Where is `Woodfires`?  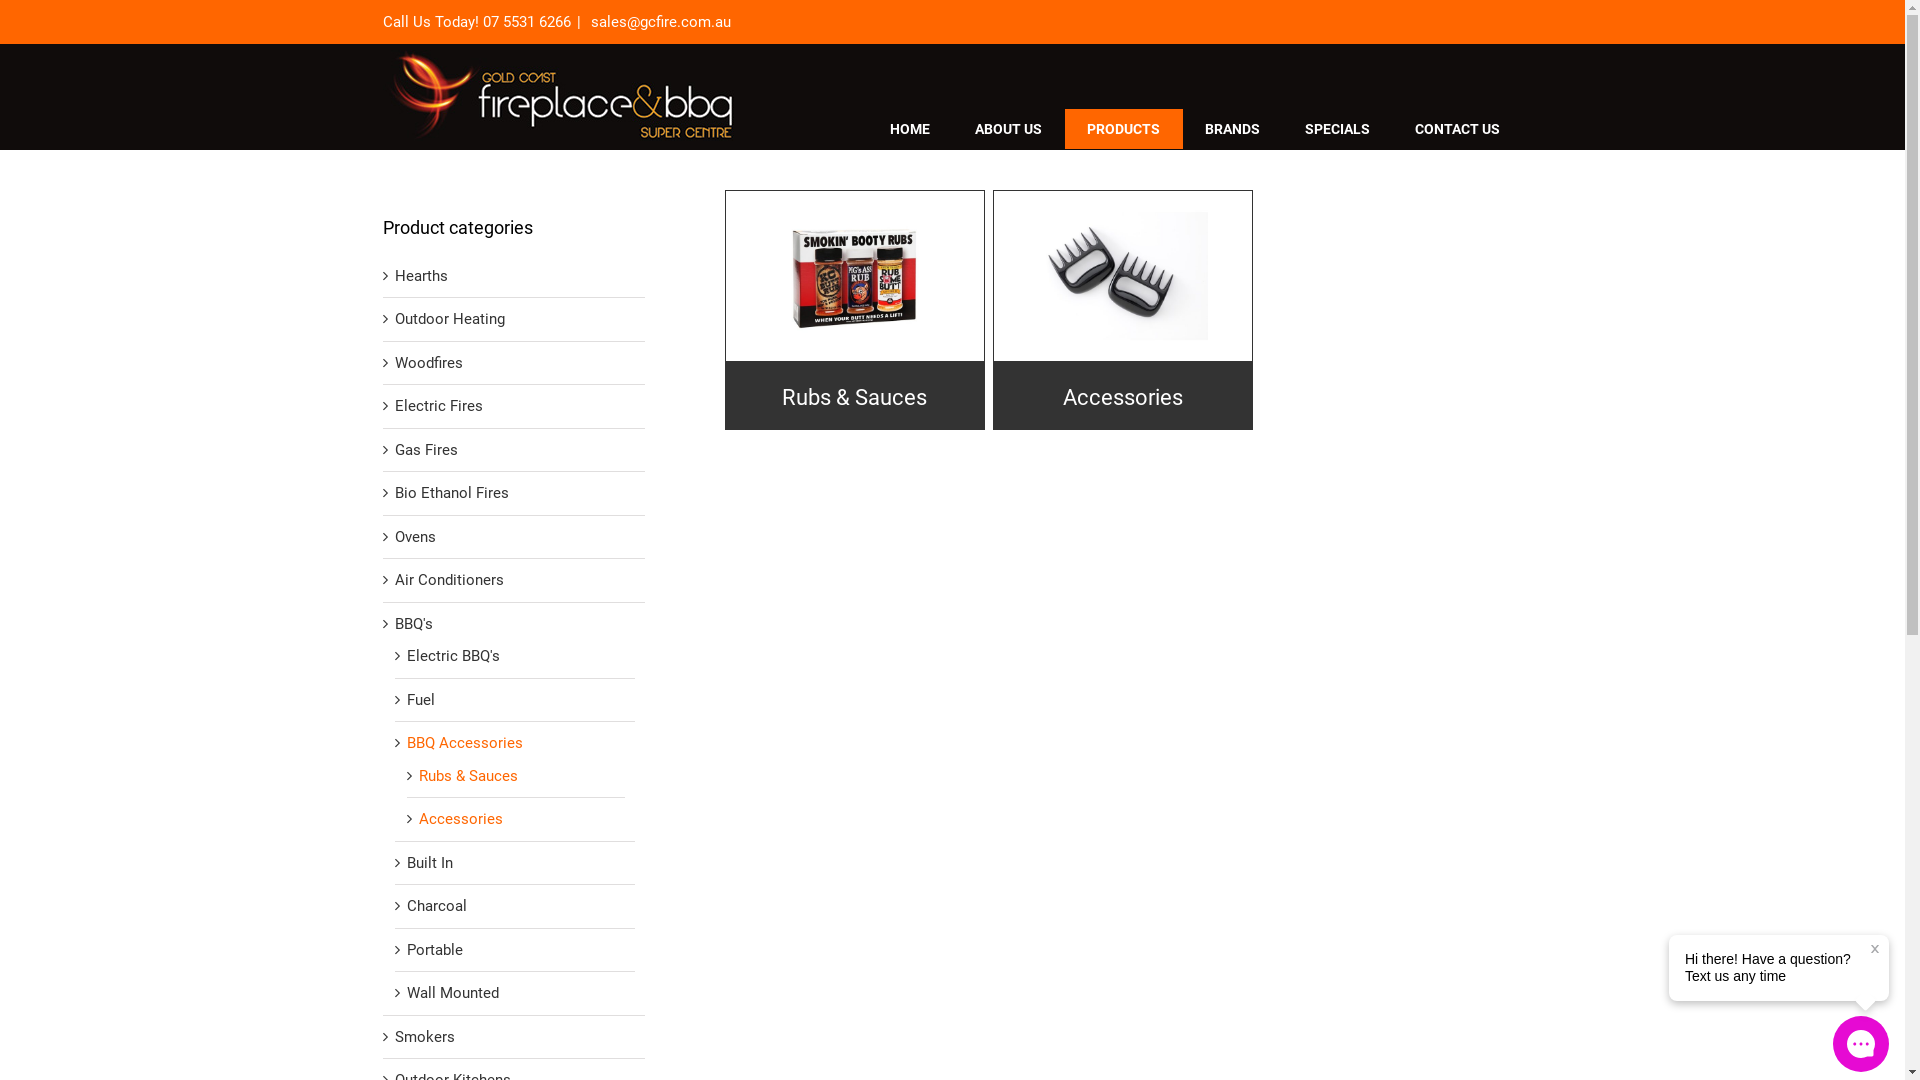 Woodfires is located at coordinates (428, 364).